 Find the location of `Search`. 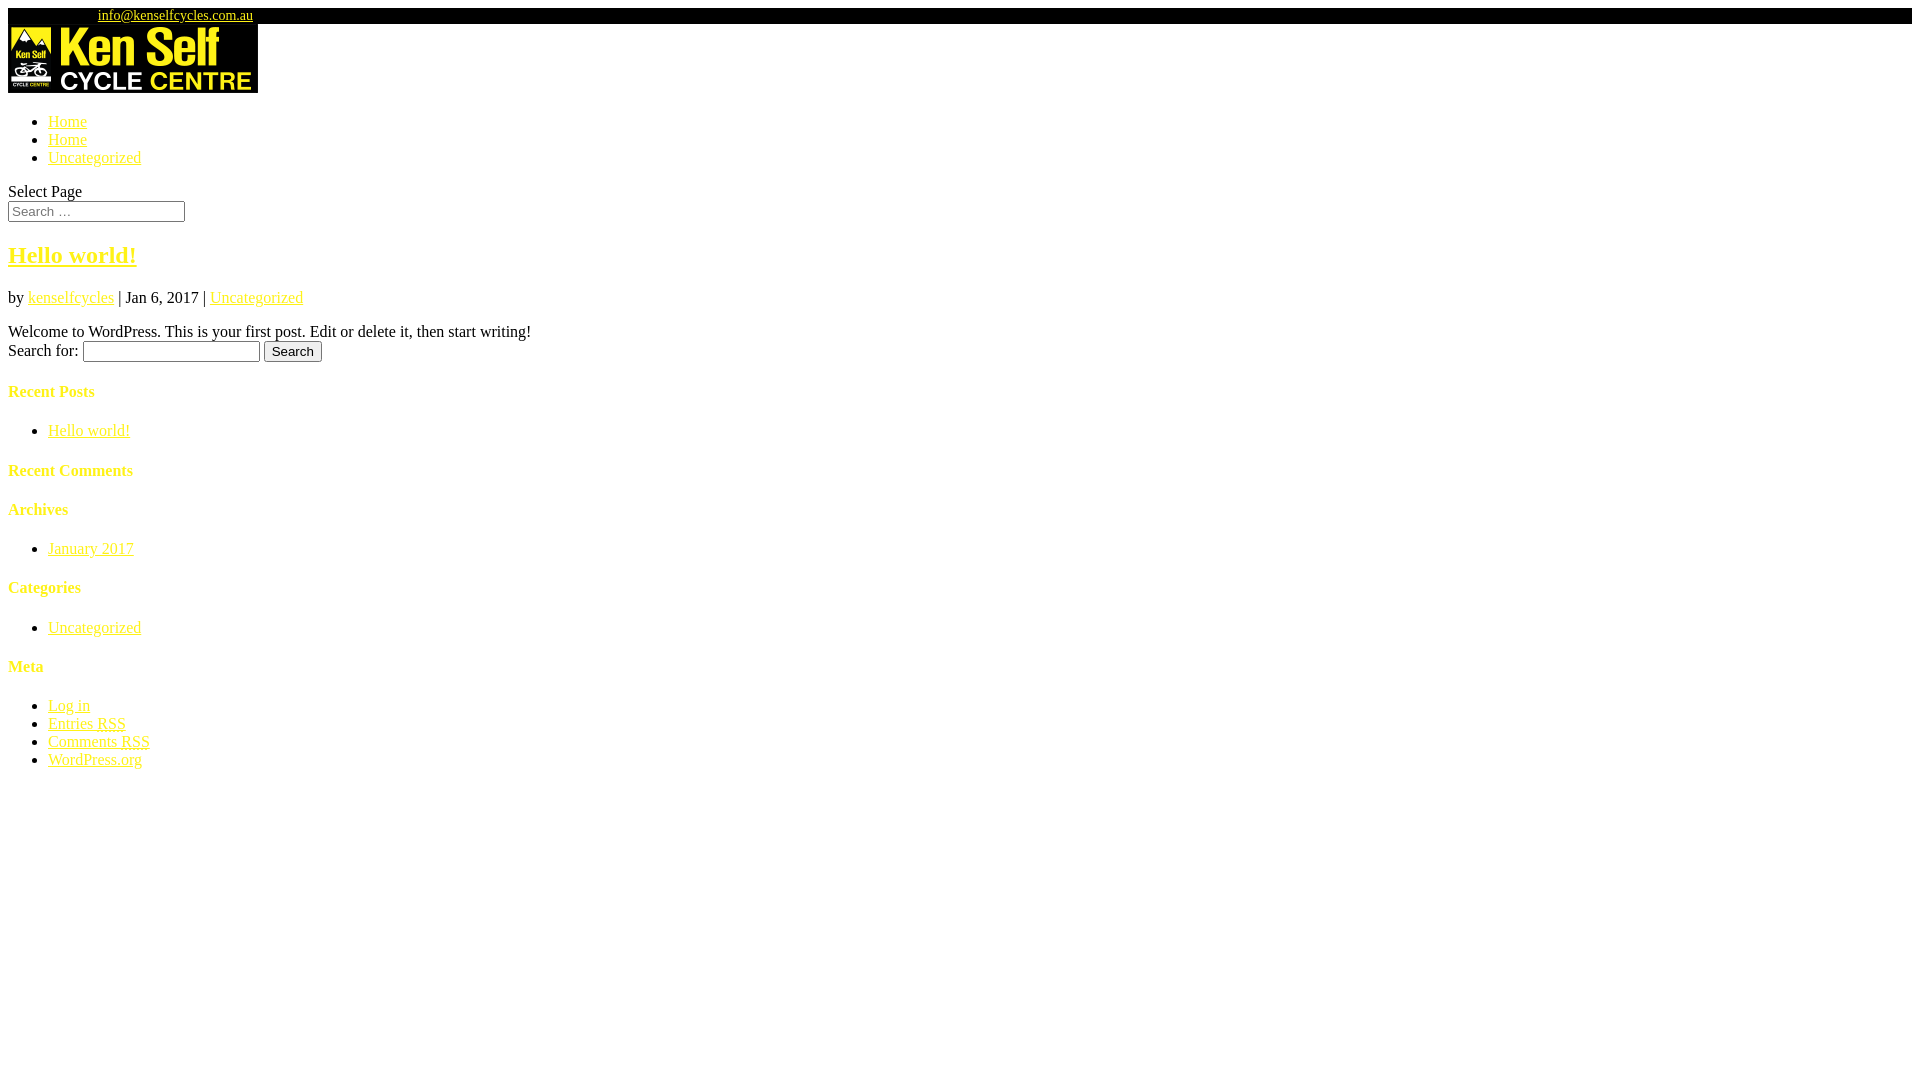

Search is located at coordinates (293, 352).